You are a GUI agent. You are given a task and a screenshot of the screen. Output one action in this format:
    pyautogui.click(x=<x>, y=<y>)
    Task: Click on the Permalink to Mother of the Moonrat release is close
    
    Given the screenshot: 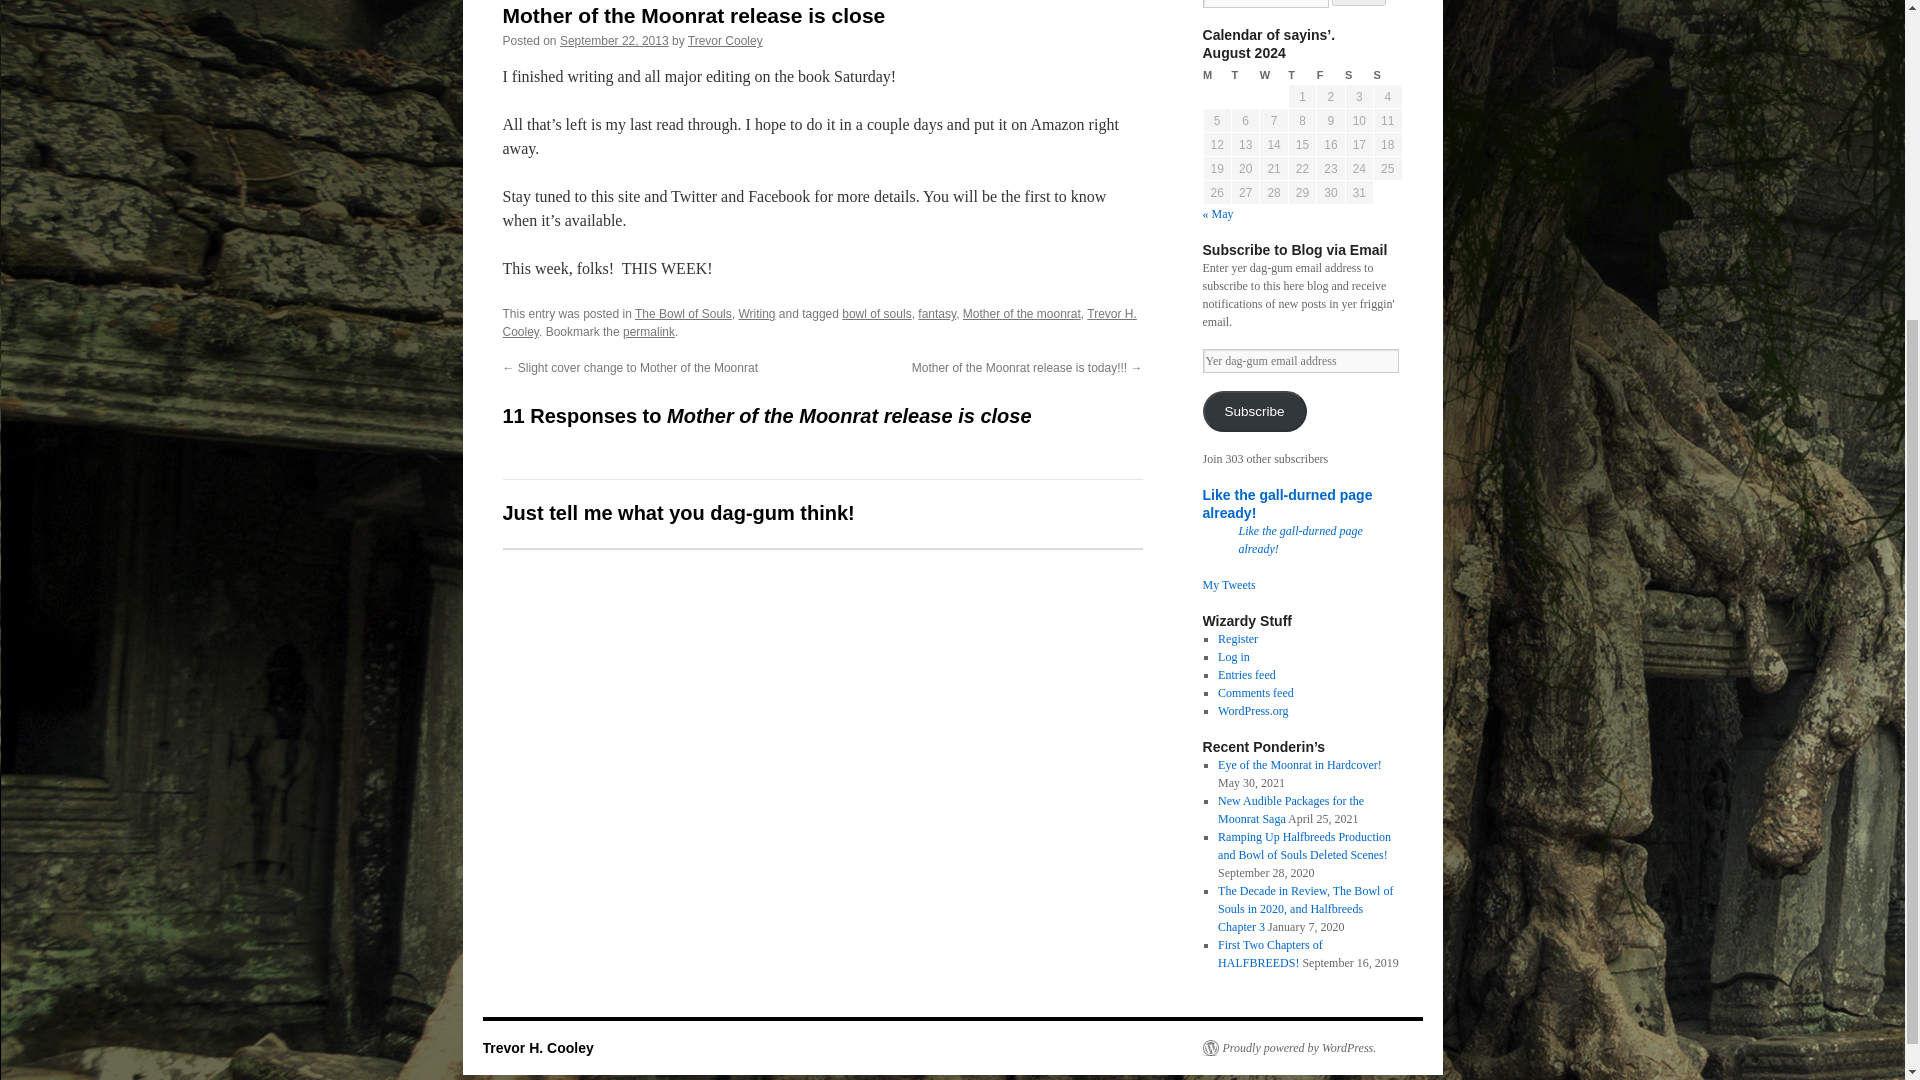 What is the action you would take?
    pyautogui.click(x=648, y=332)
    